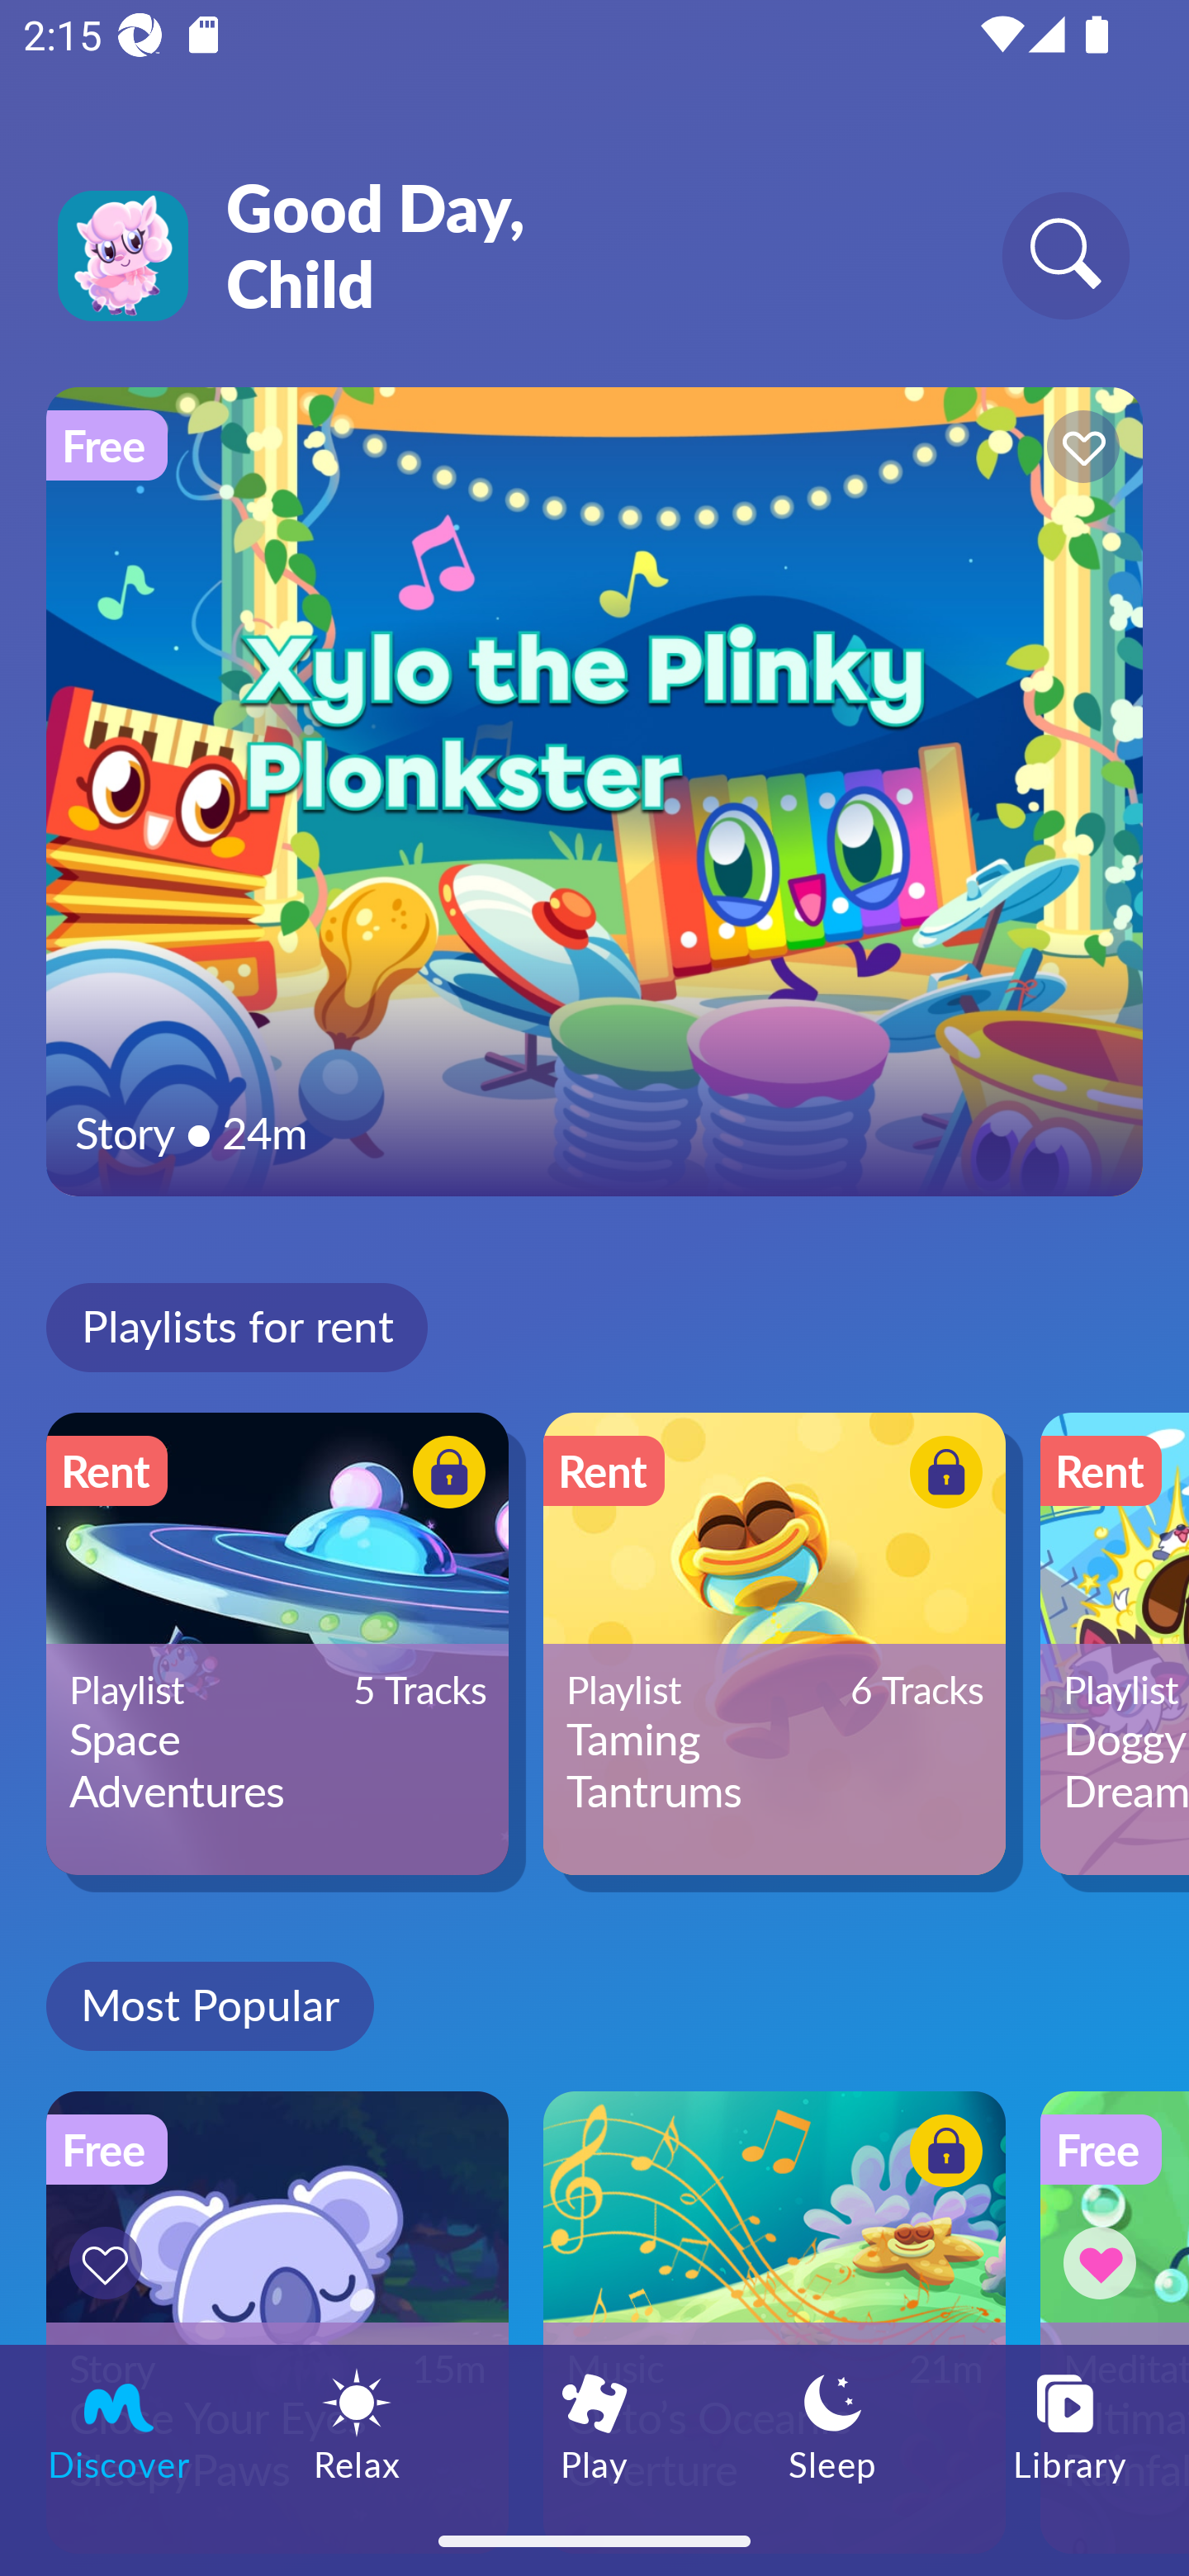  What do you see at coordinates (941, 1475) in the screenshot?
I see `Button` at bounding box center [941, 1475].